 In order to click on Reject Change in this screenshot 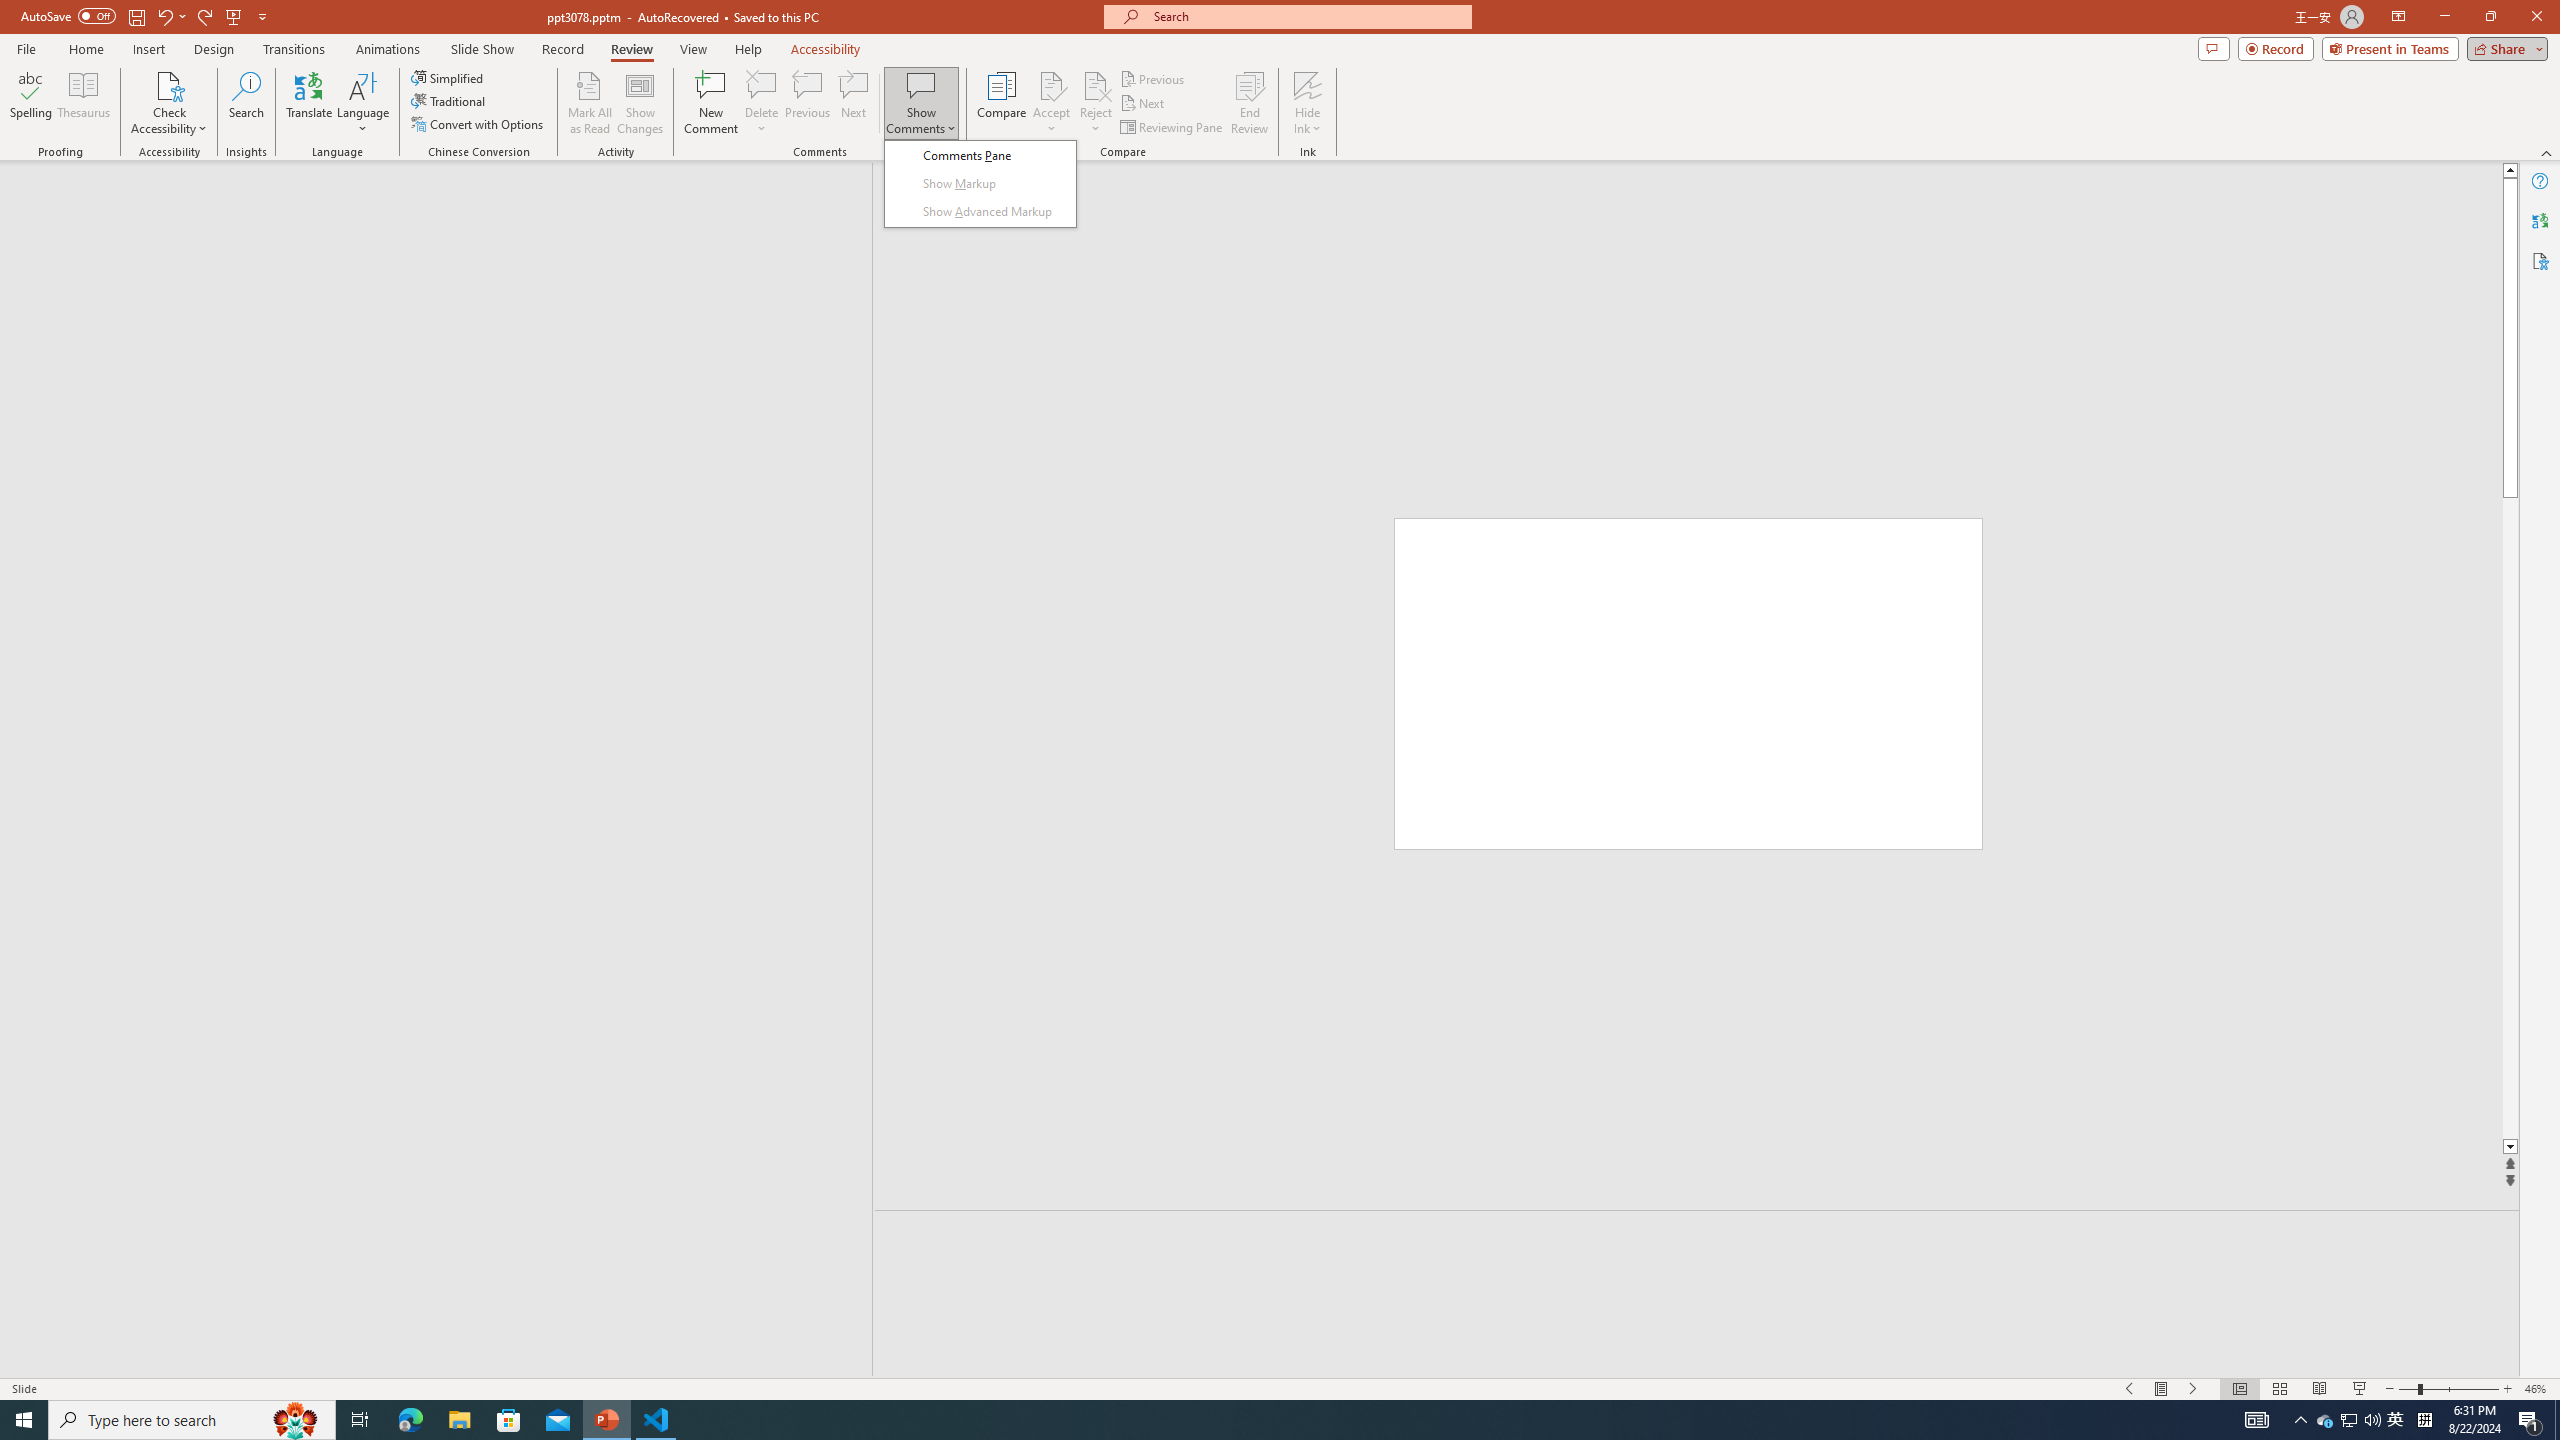, I will do `click(1096, 85)`.